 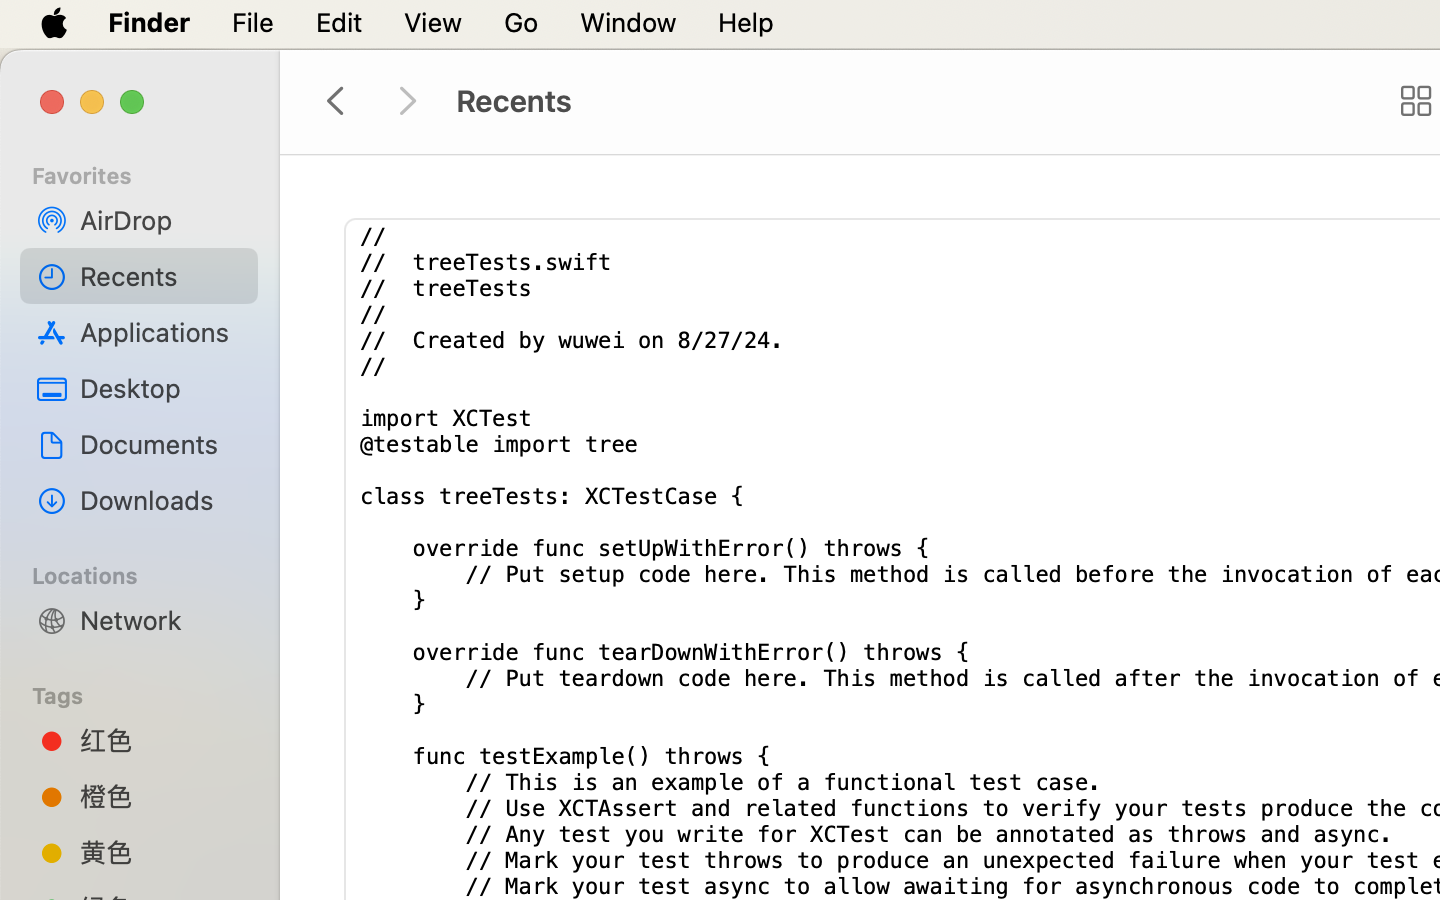 I want to click on Documents, so click(x=161, y=444).